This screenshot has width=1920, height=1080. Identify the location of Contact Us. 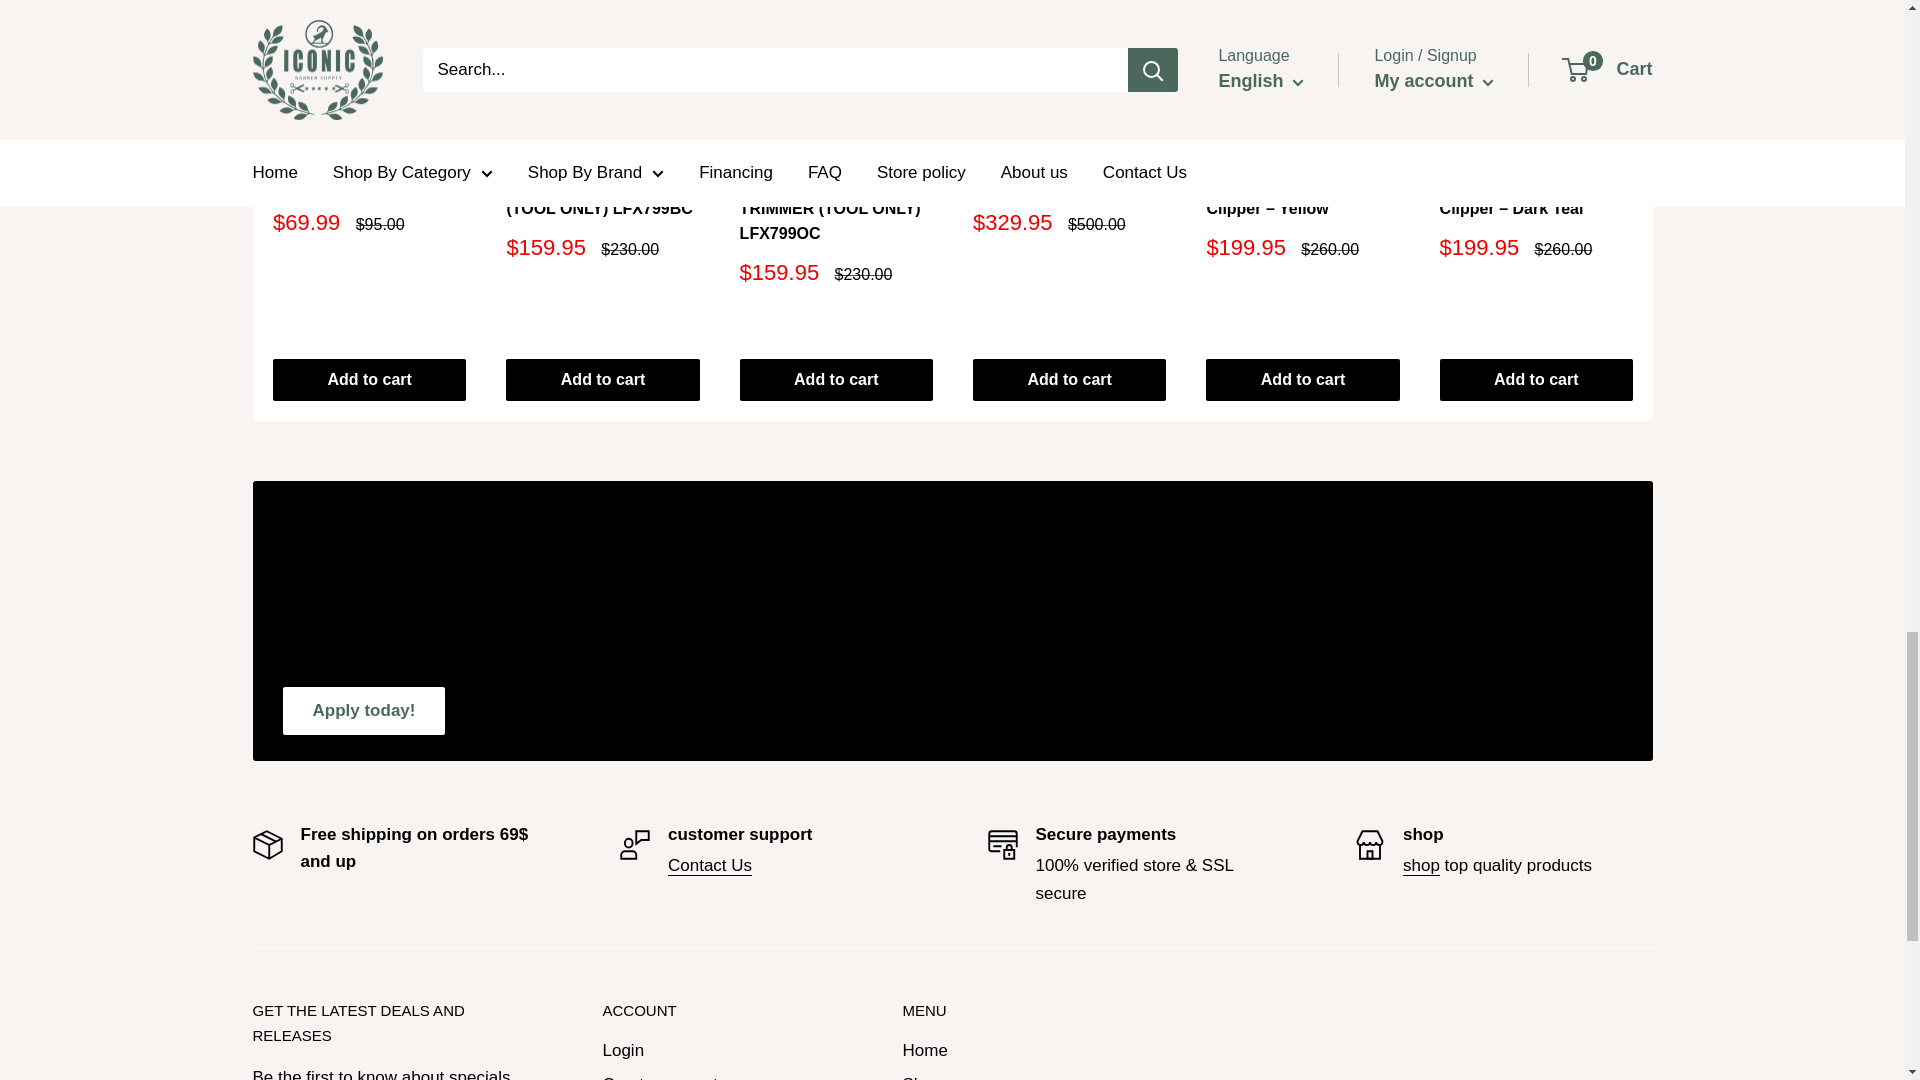
(710, 865).